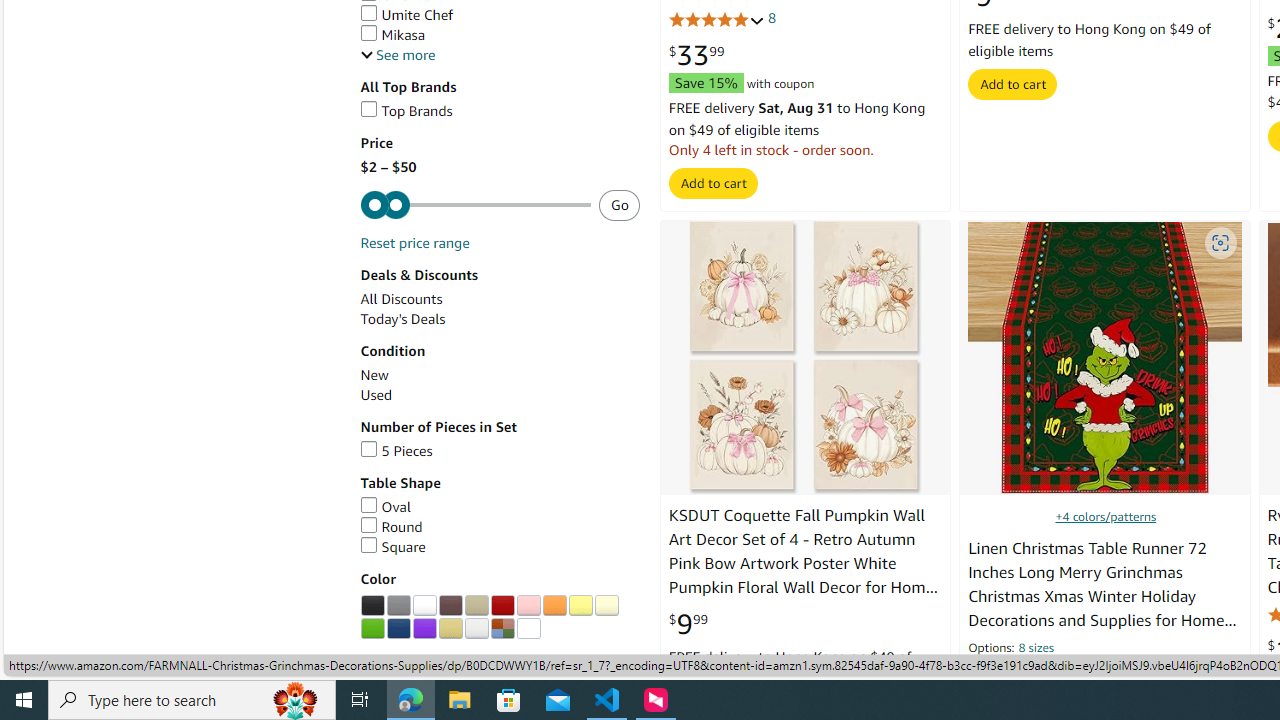  I want to click on AutomationID: p_n_feature_twenty_browse-bin/3254106011, so click(580, 606).